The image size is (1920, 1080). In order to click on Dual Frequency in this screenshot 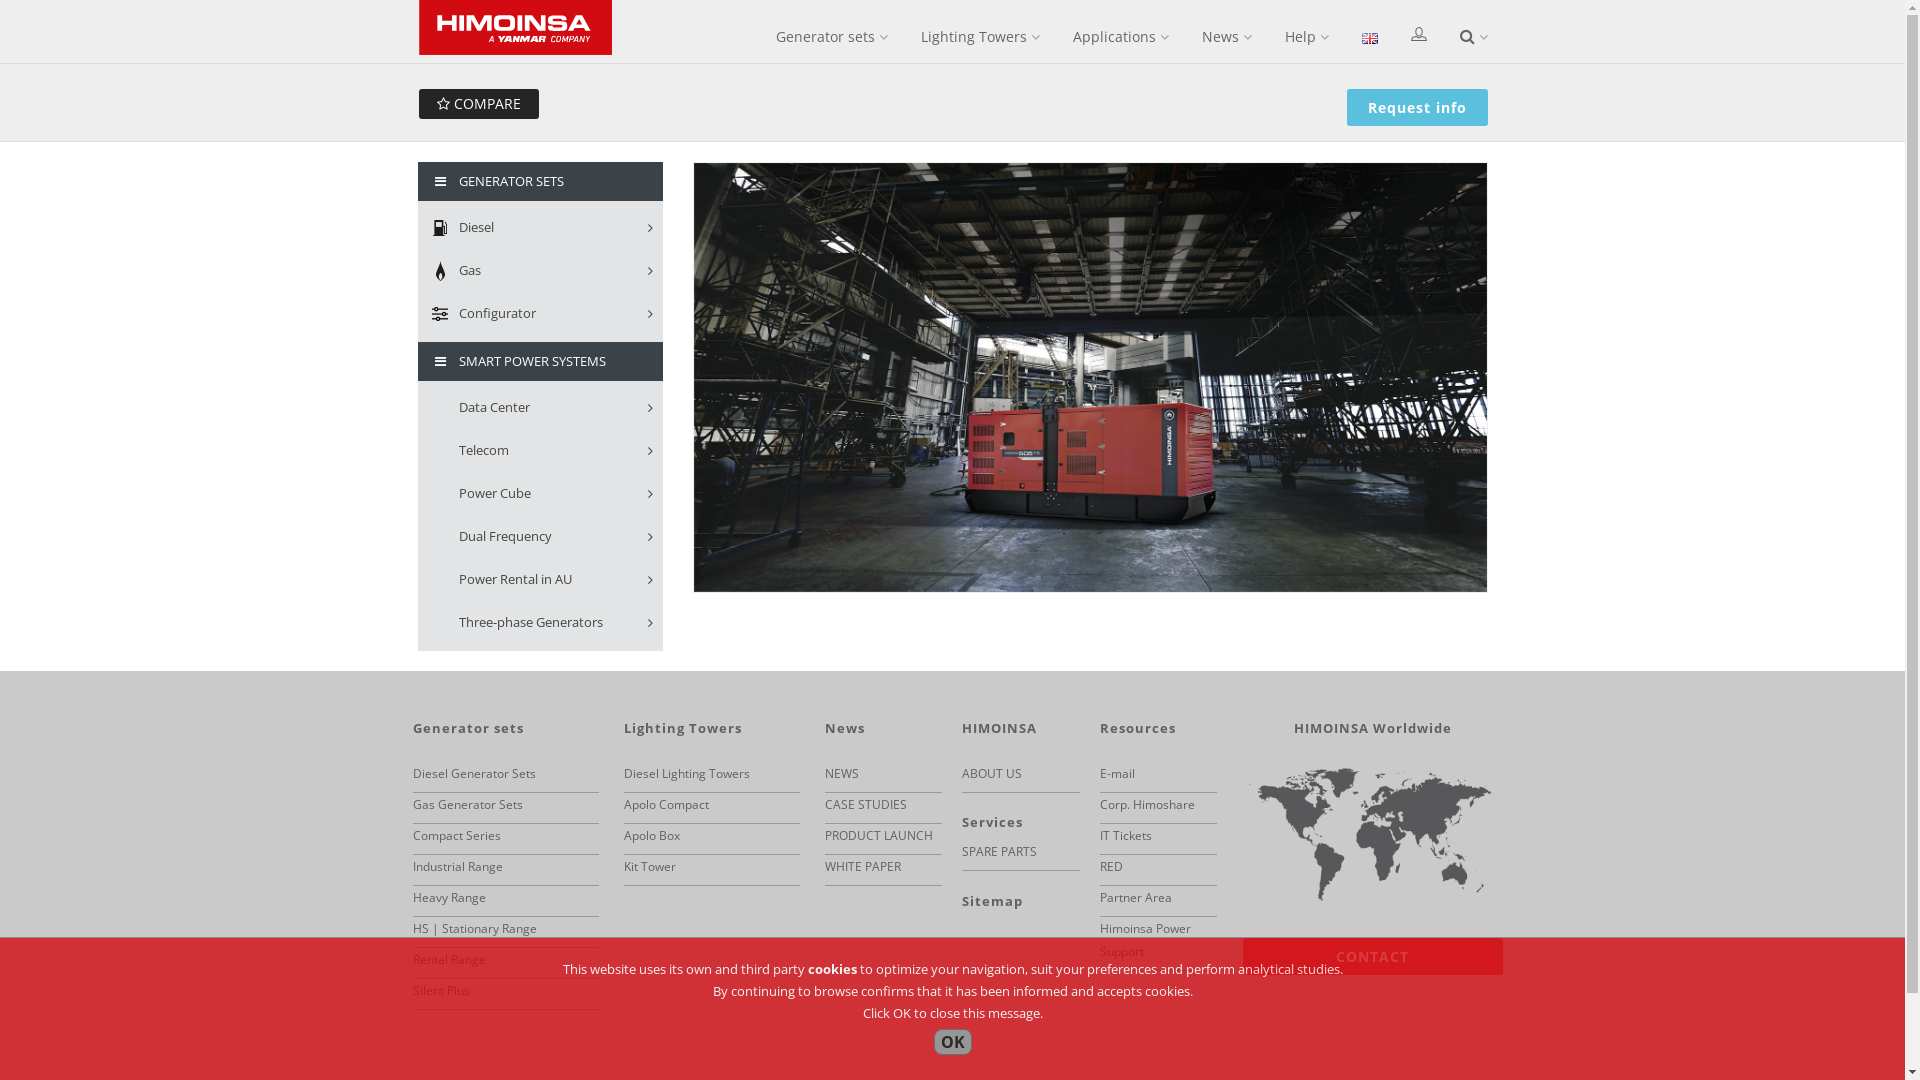, I will do `click(540, 538)`.